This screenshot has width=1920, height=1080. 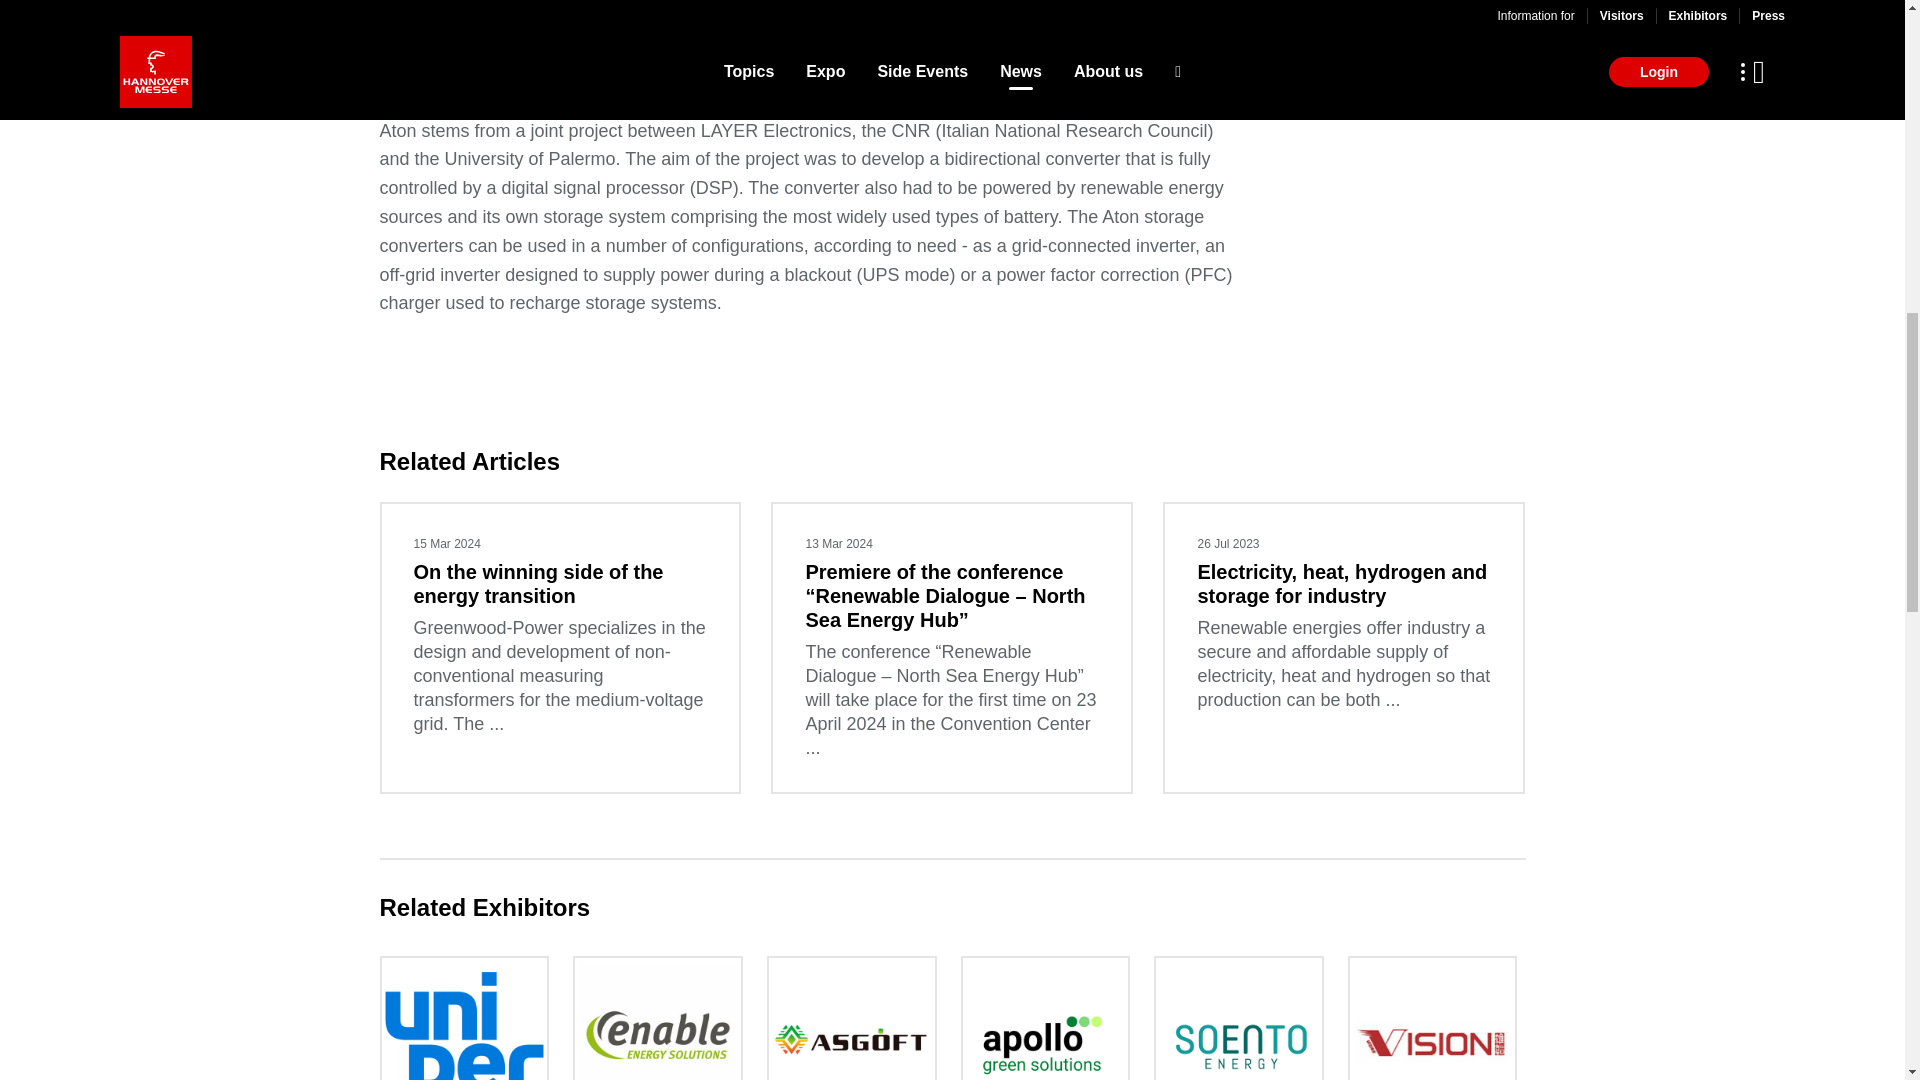 What do you see at coordinates (657, 1018) in the screenshot?
I see `enable energy solutions` at bounding box center [657, 1018].